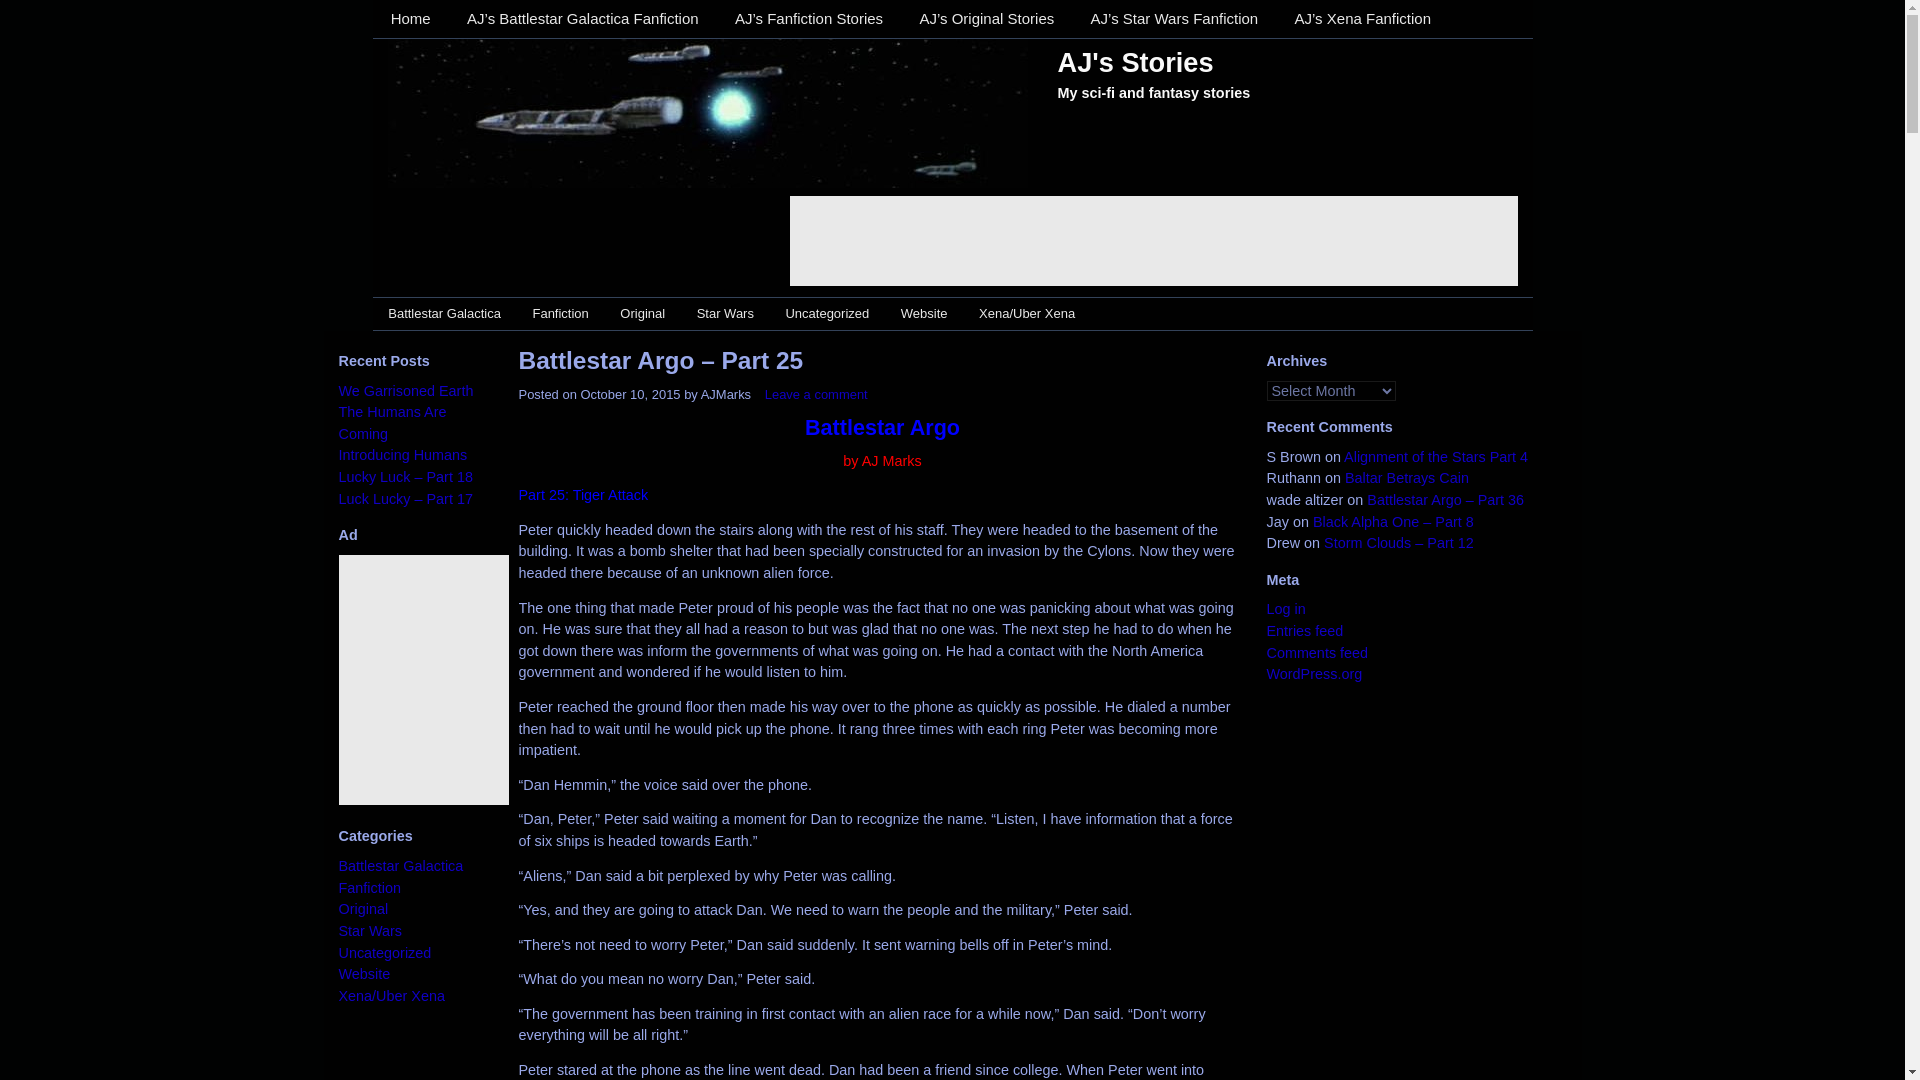 The width and height of the screenshot is (1920, 1080). I want to click on Advertisement, so click(487, 680).